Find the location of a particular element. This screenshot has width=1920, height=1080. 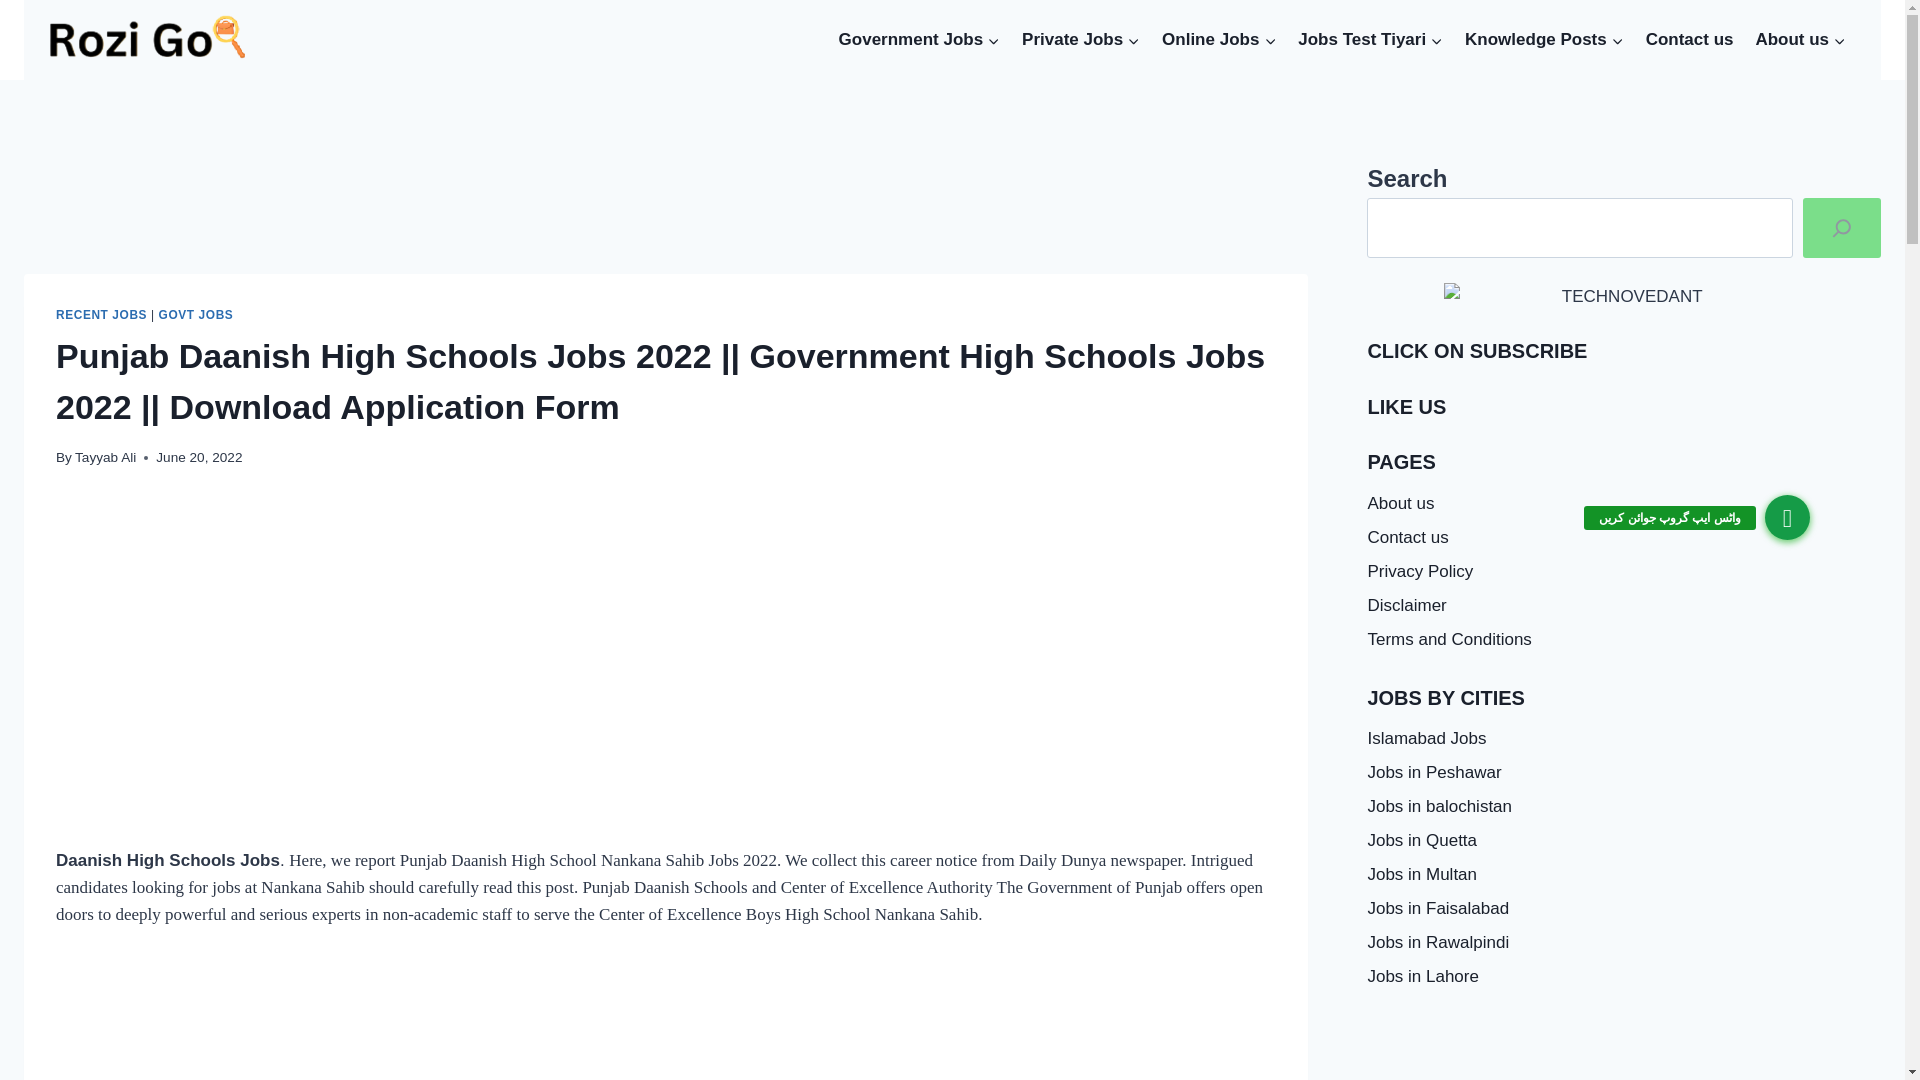

Knowledge Posts is located at coordinates (1544, 40).